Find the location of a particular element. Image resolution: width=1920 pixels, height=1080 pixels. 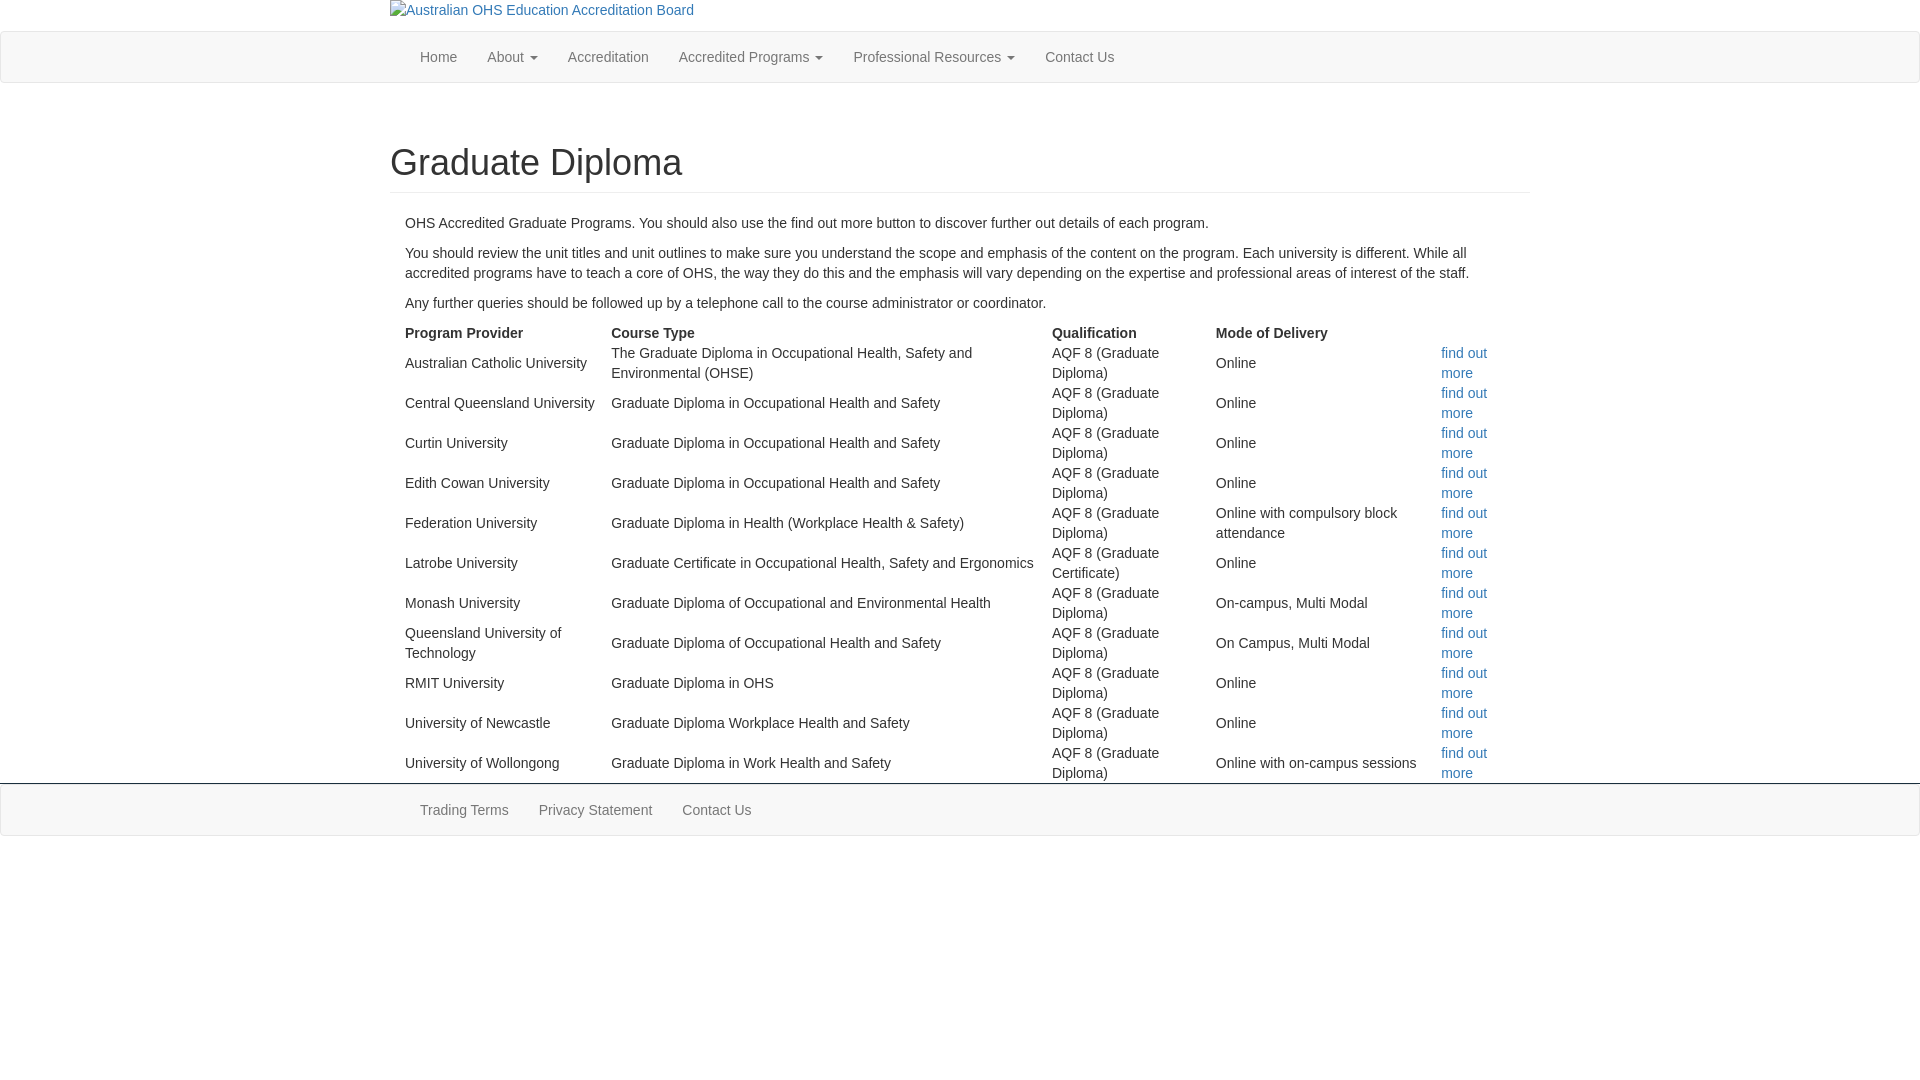

Accreditation is located at coordinates (608, 57).